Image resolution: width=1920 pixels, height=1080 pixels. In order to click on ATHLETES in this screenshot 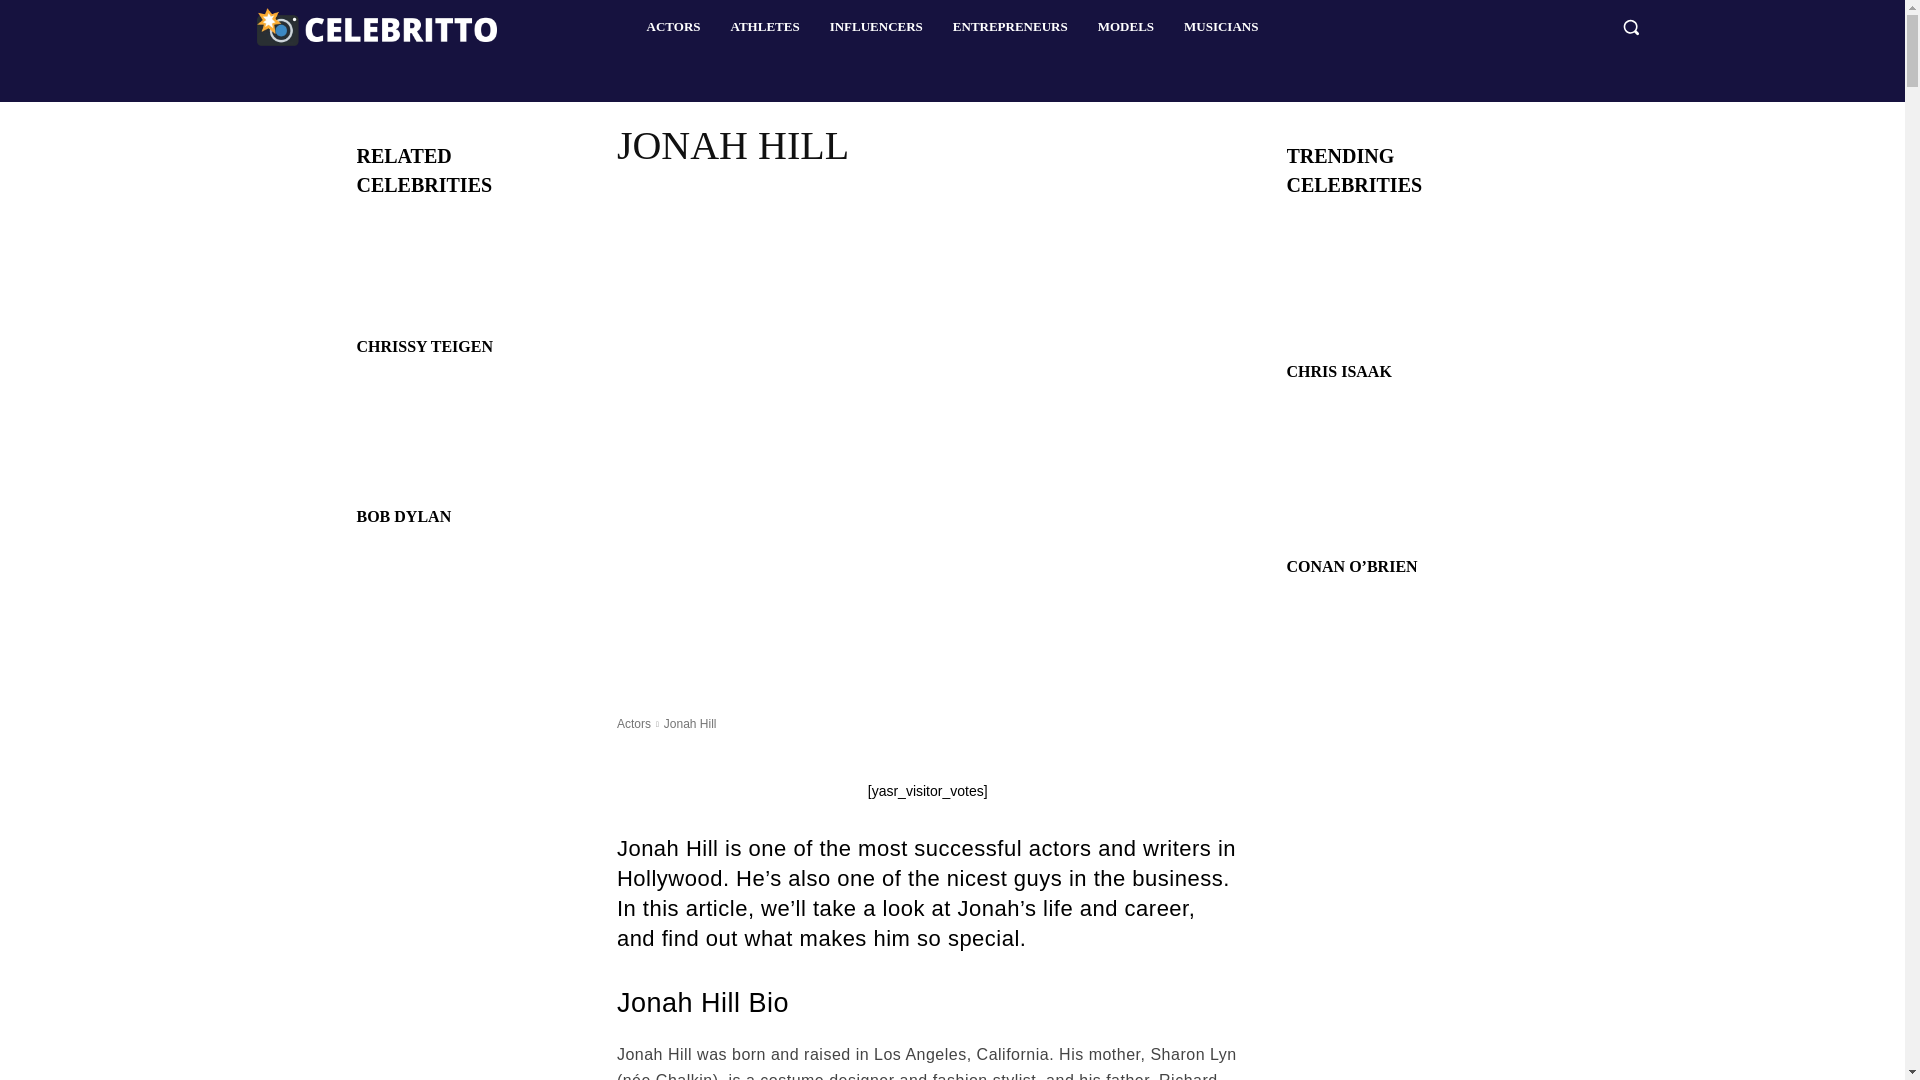, I will do `click(766, 27)`.